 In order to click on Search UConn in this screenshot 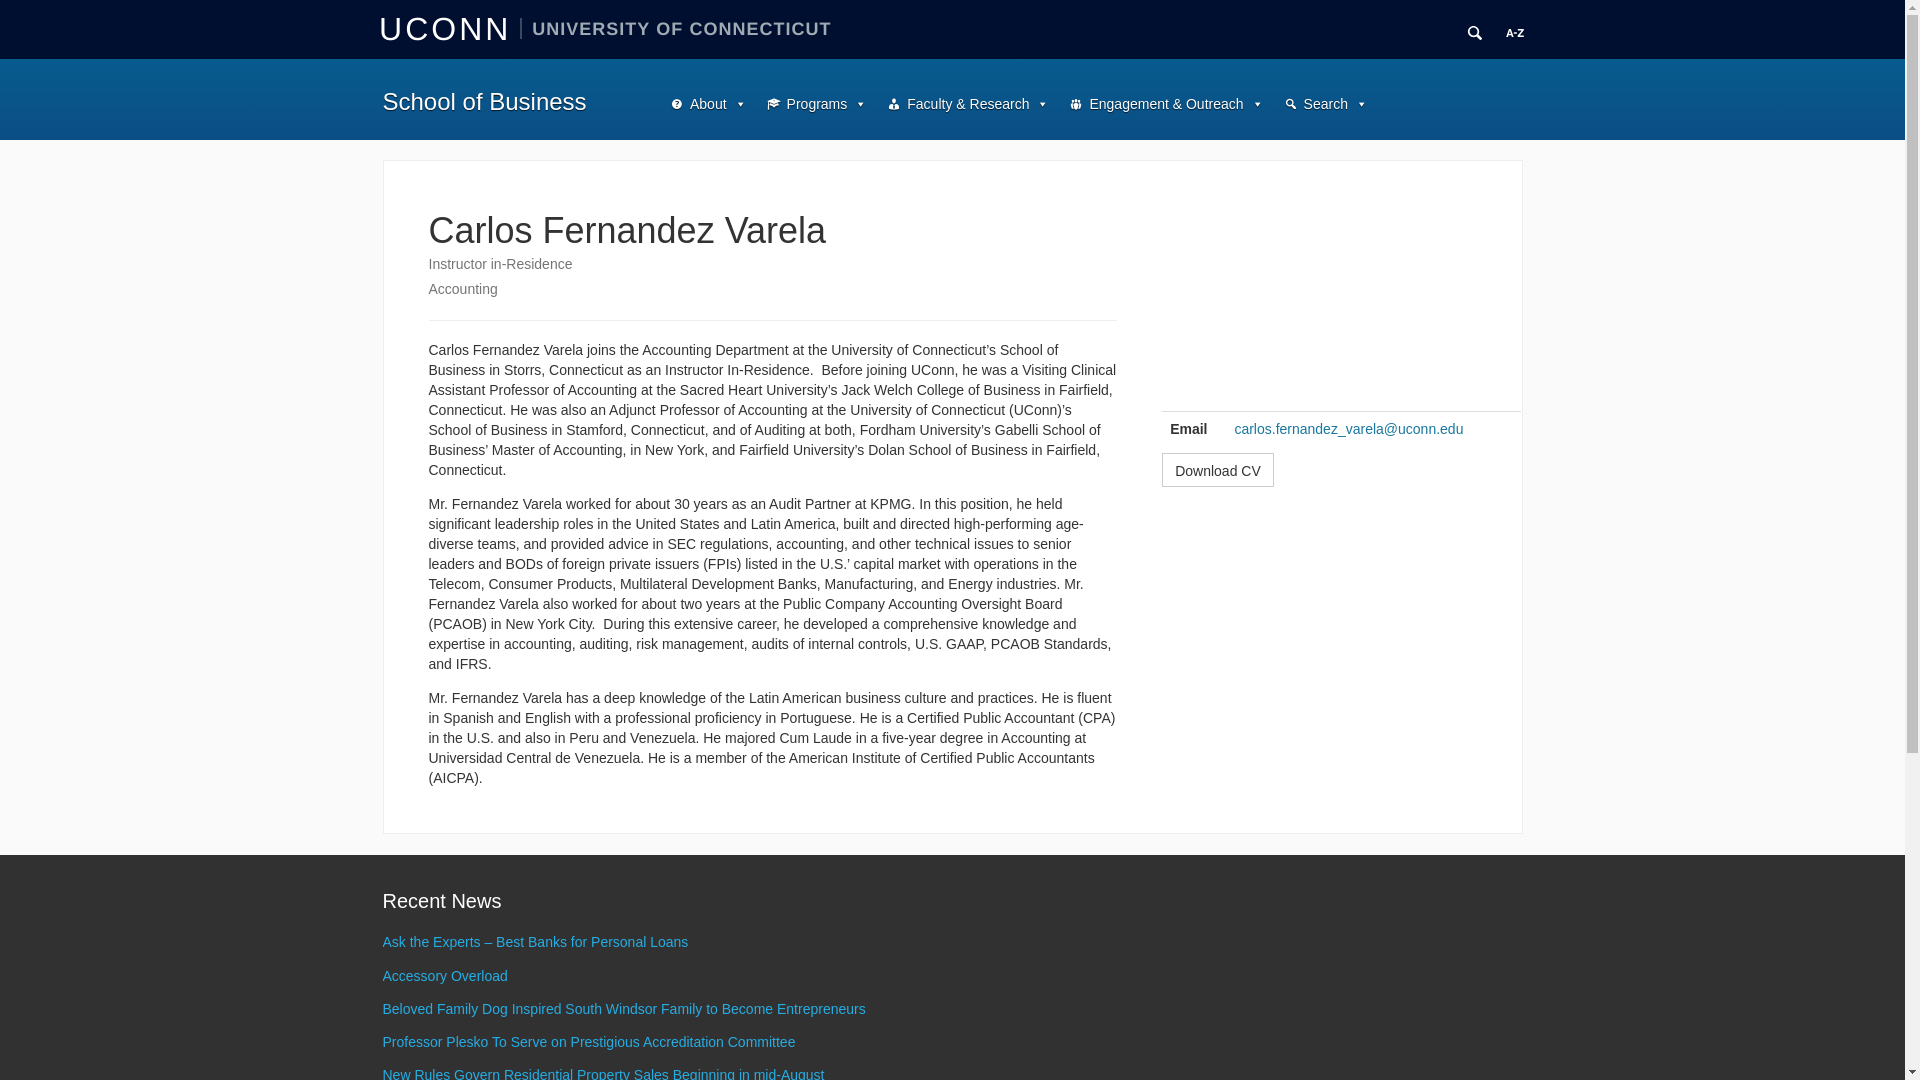, I will do `click(1474, 32)`.